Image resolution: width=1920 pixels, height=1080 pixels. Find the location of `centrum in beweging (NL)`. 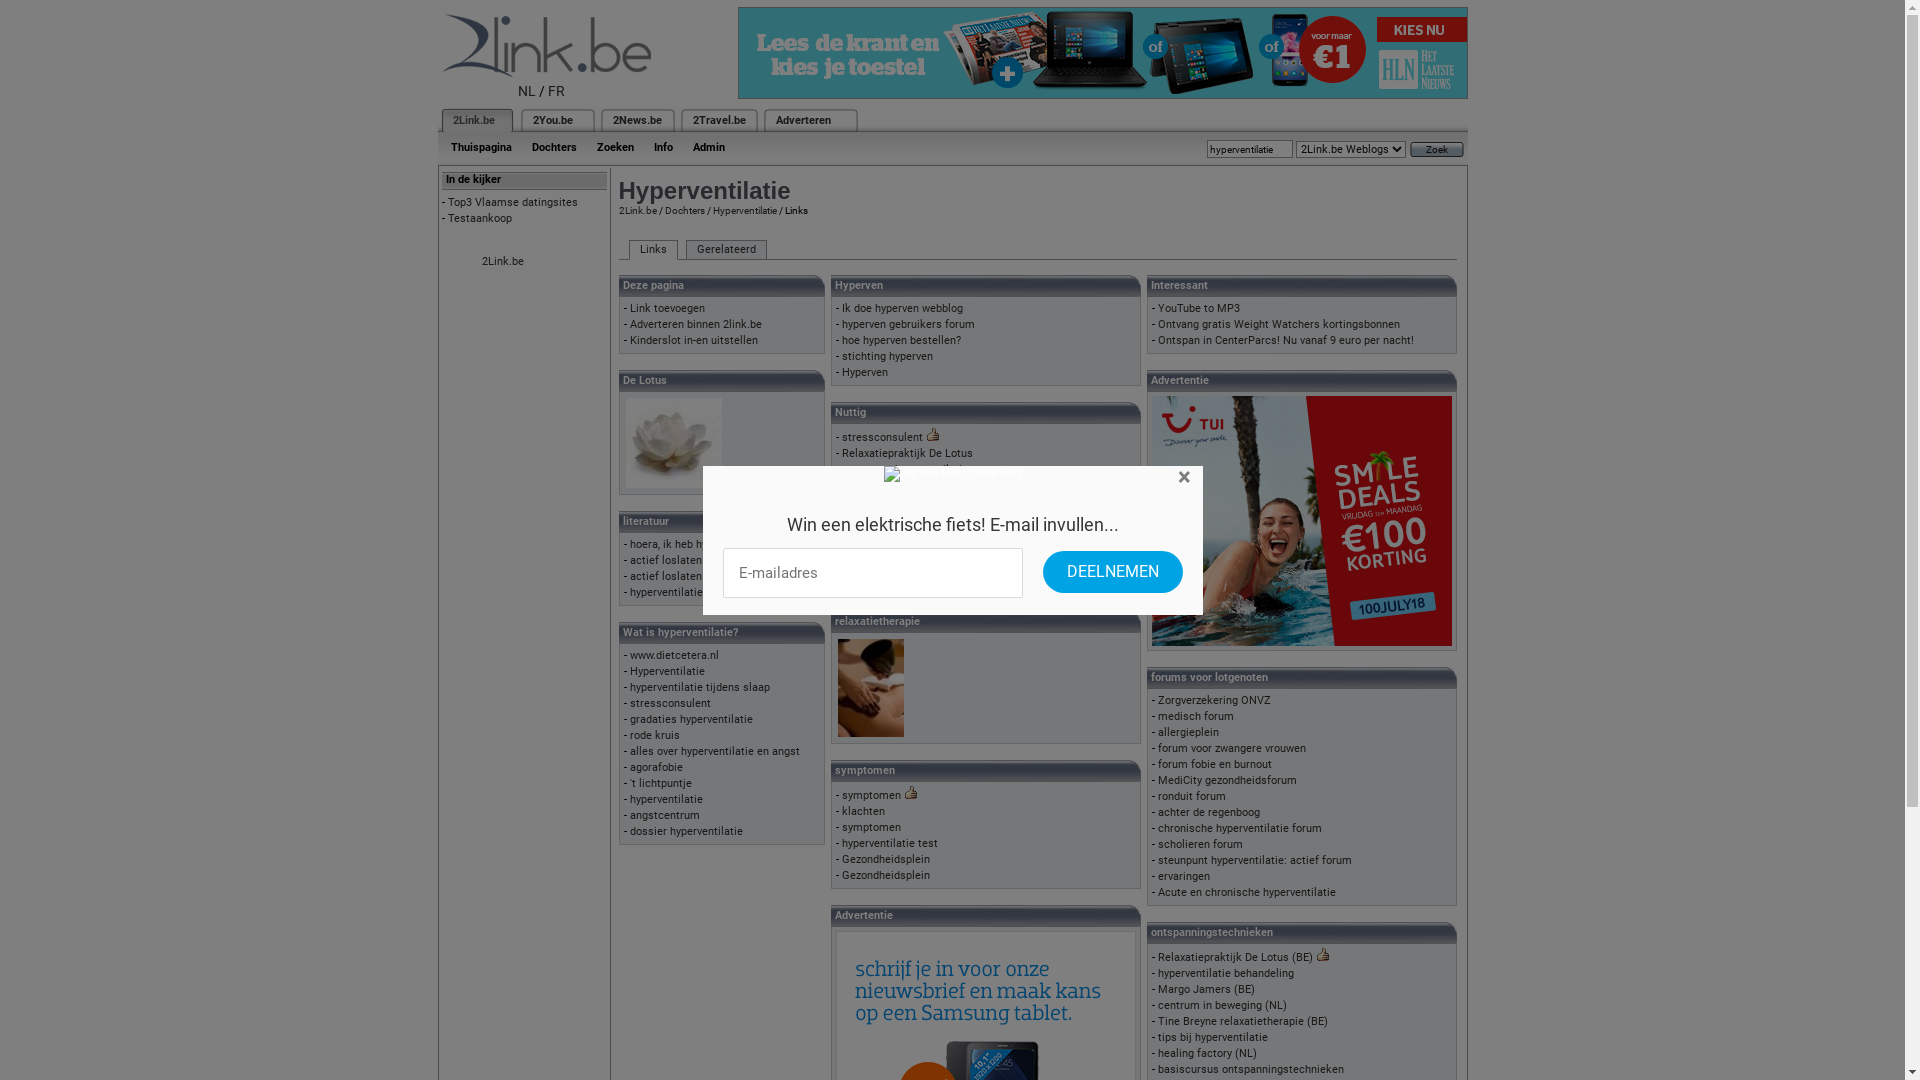

centrum in beweging (NL) is located at coordinates (1222, 1006).